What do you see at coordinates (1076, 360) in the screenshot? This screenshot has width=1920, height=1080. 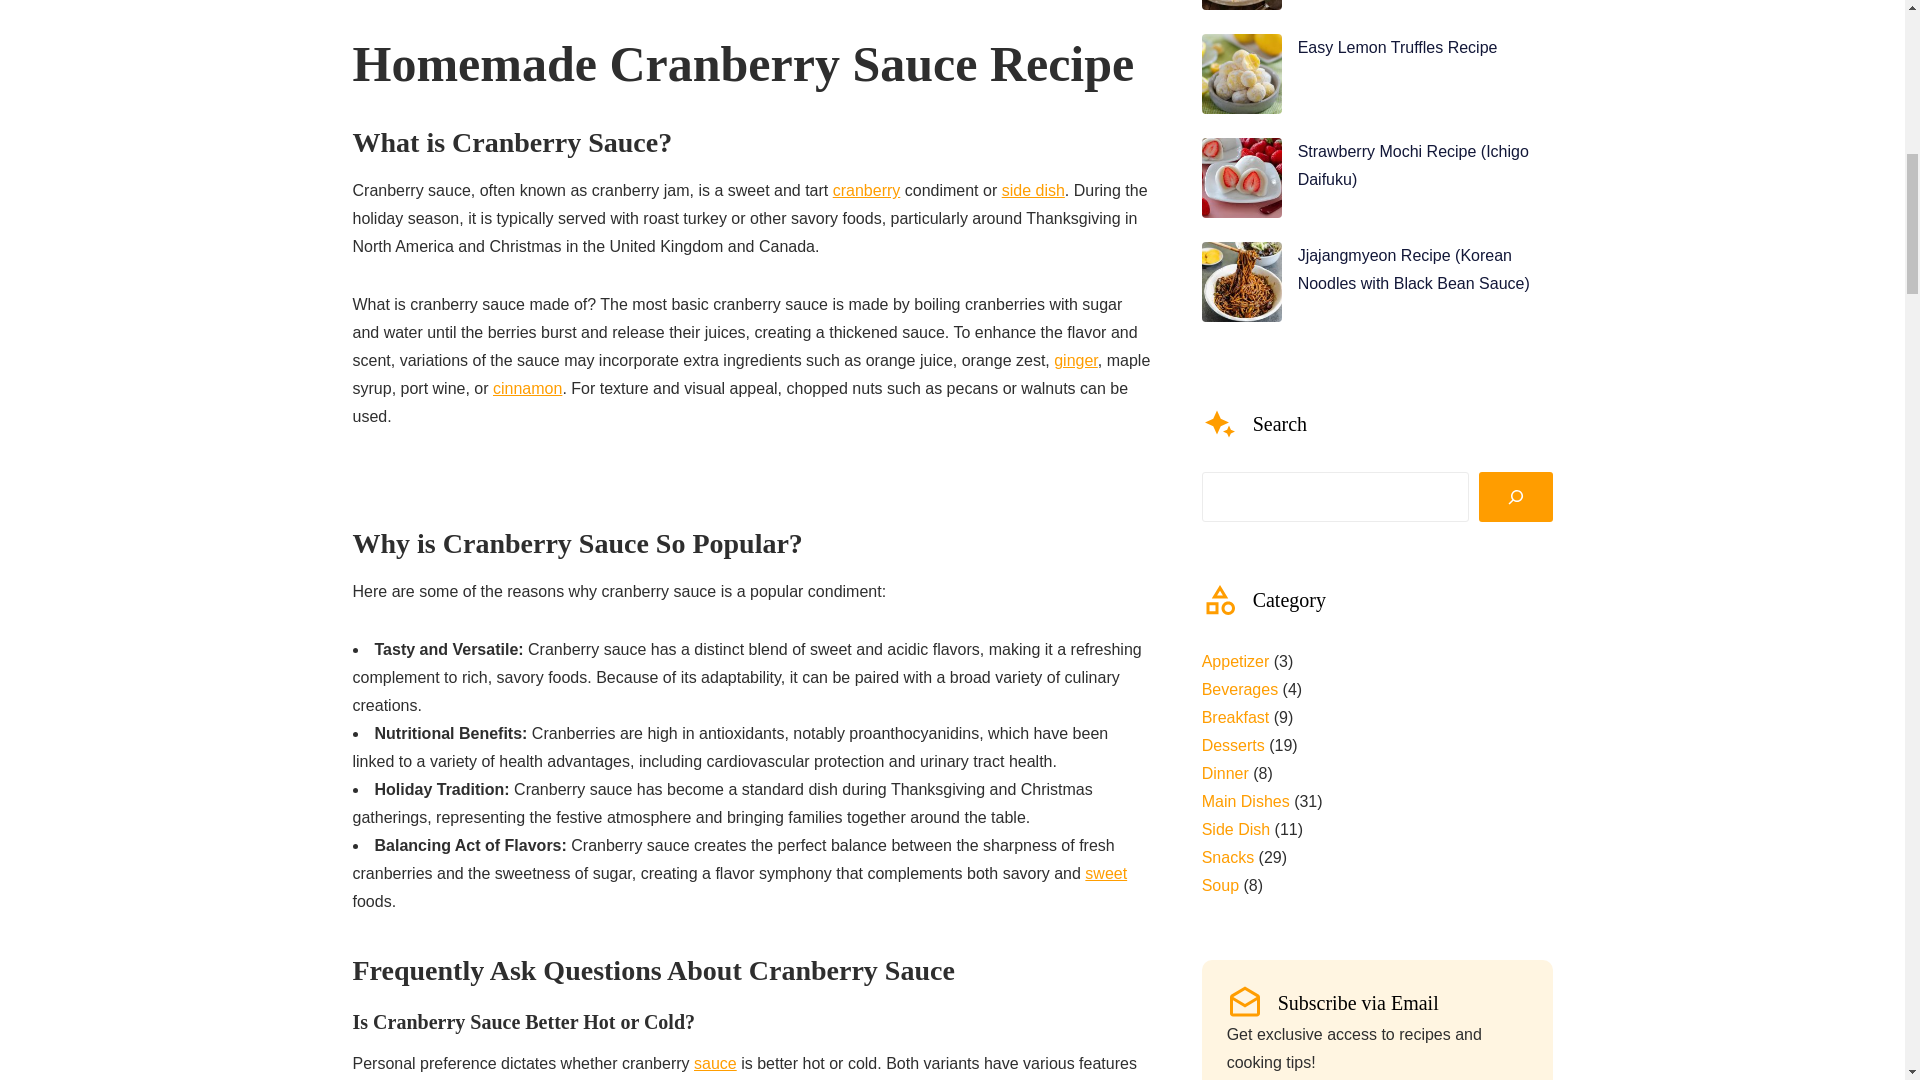 I see `ginger` at bounding box center [1076, 360].